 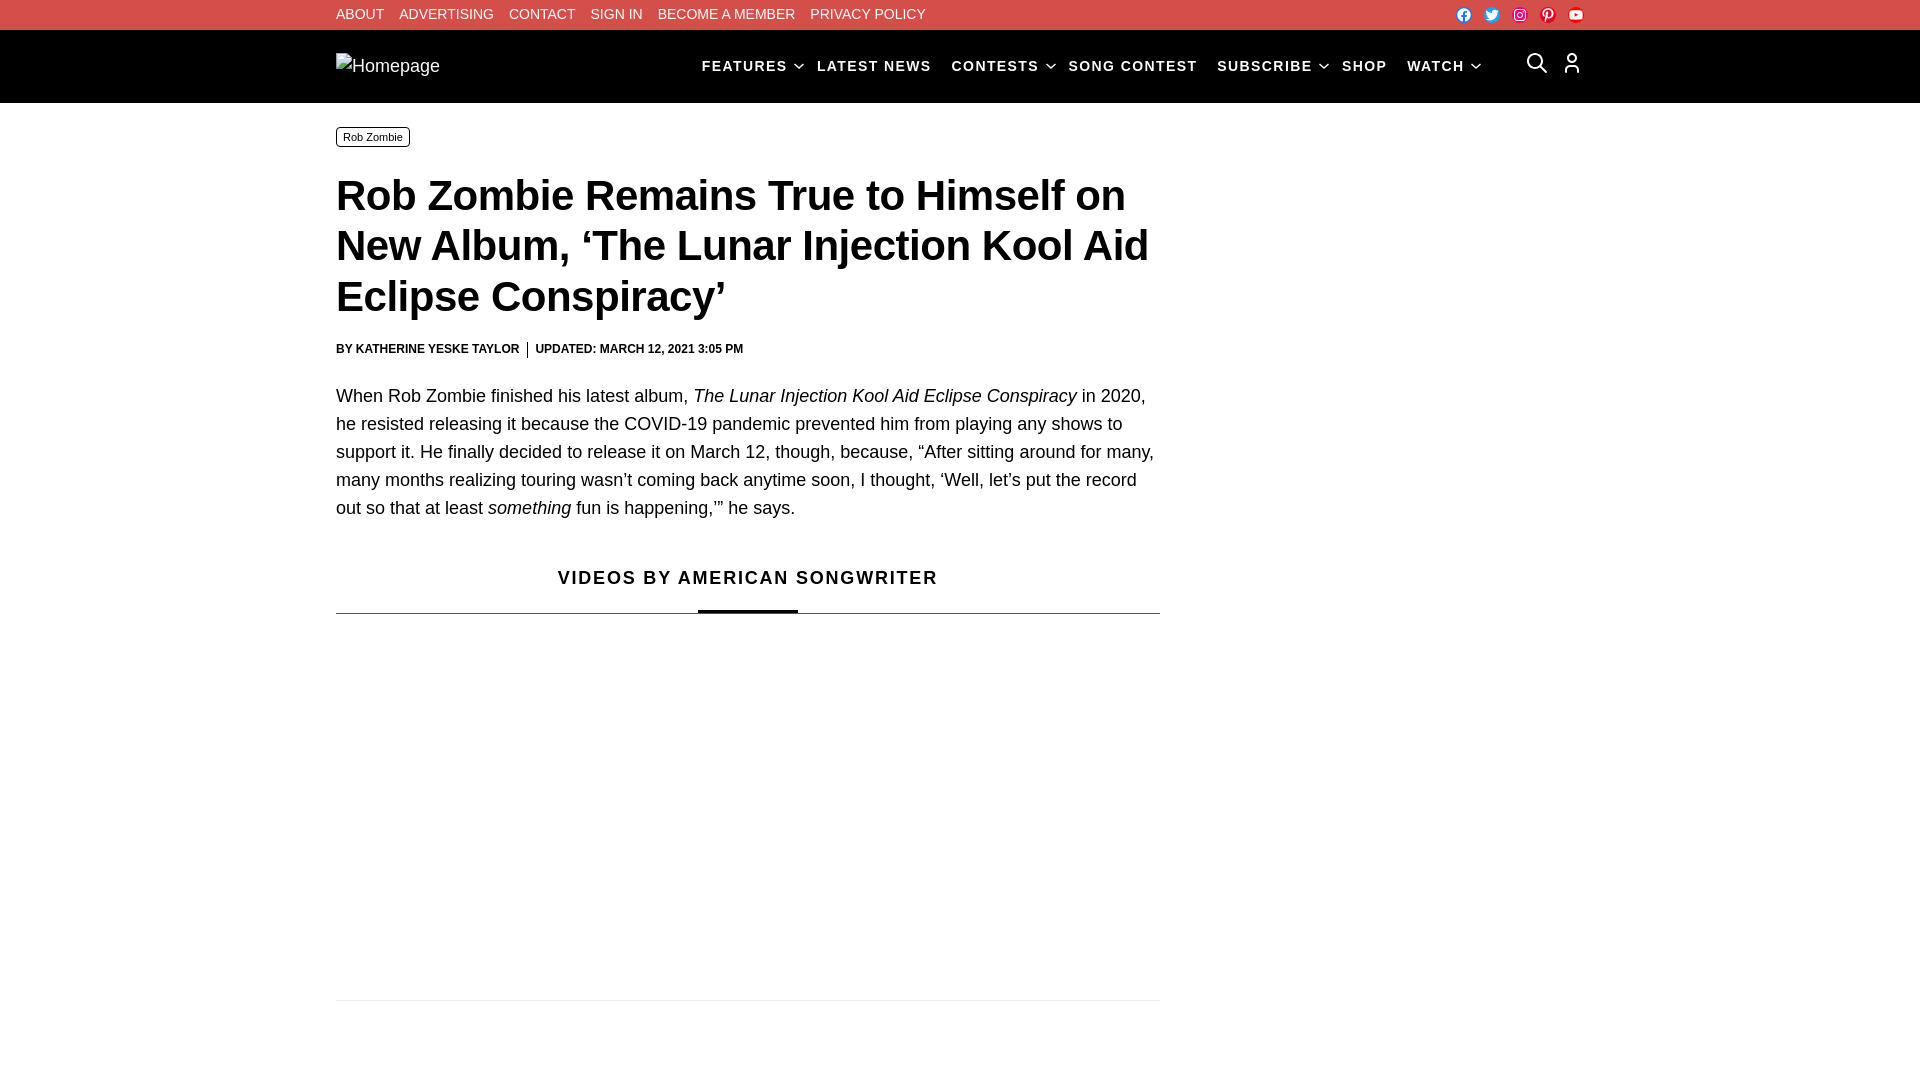 What do you see at coordinates (438, 349) in the screenshot?
I see `Posts by Katherine Yeske Taylor` at bounding box center [438, 349].